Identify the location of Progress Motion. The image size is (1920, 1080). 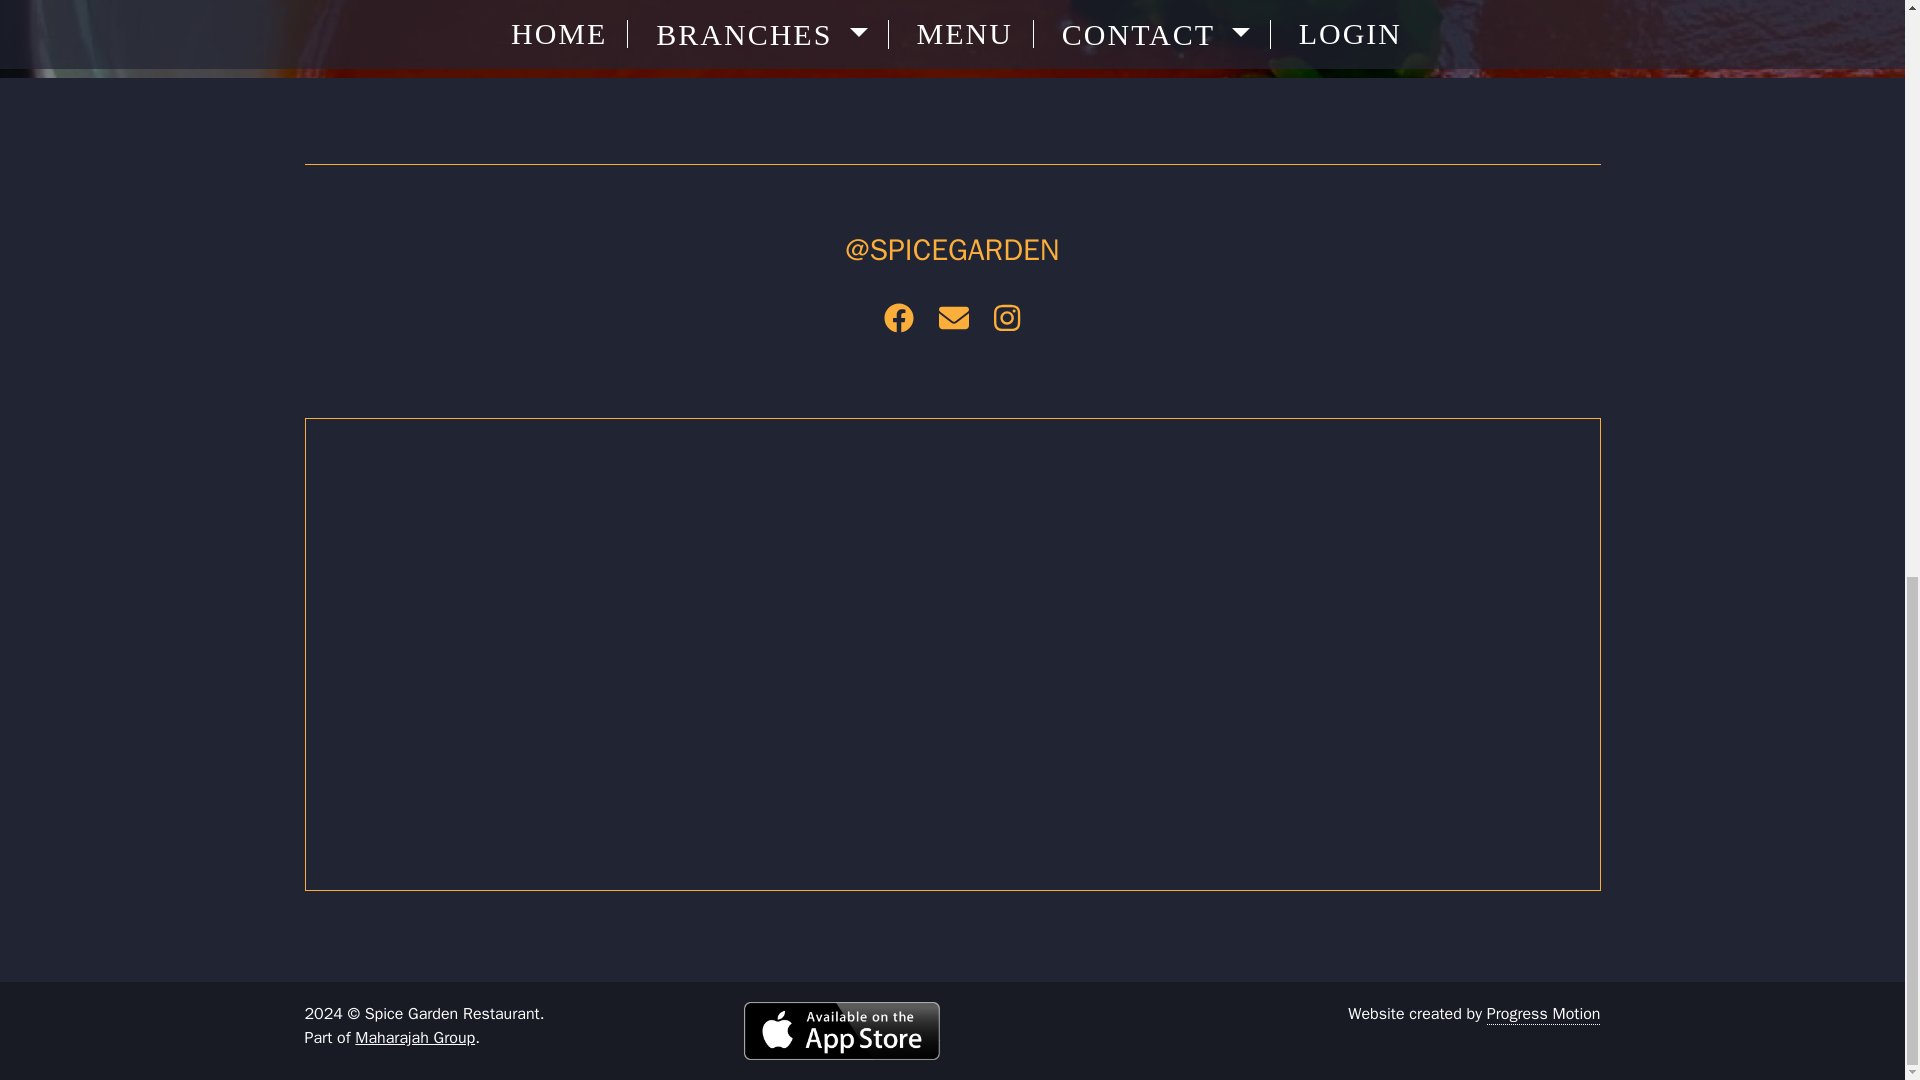
(1544, 1014).